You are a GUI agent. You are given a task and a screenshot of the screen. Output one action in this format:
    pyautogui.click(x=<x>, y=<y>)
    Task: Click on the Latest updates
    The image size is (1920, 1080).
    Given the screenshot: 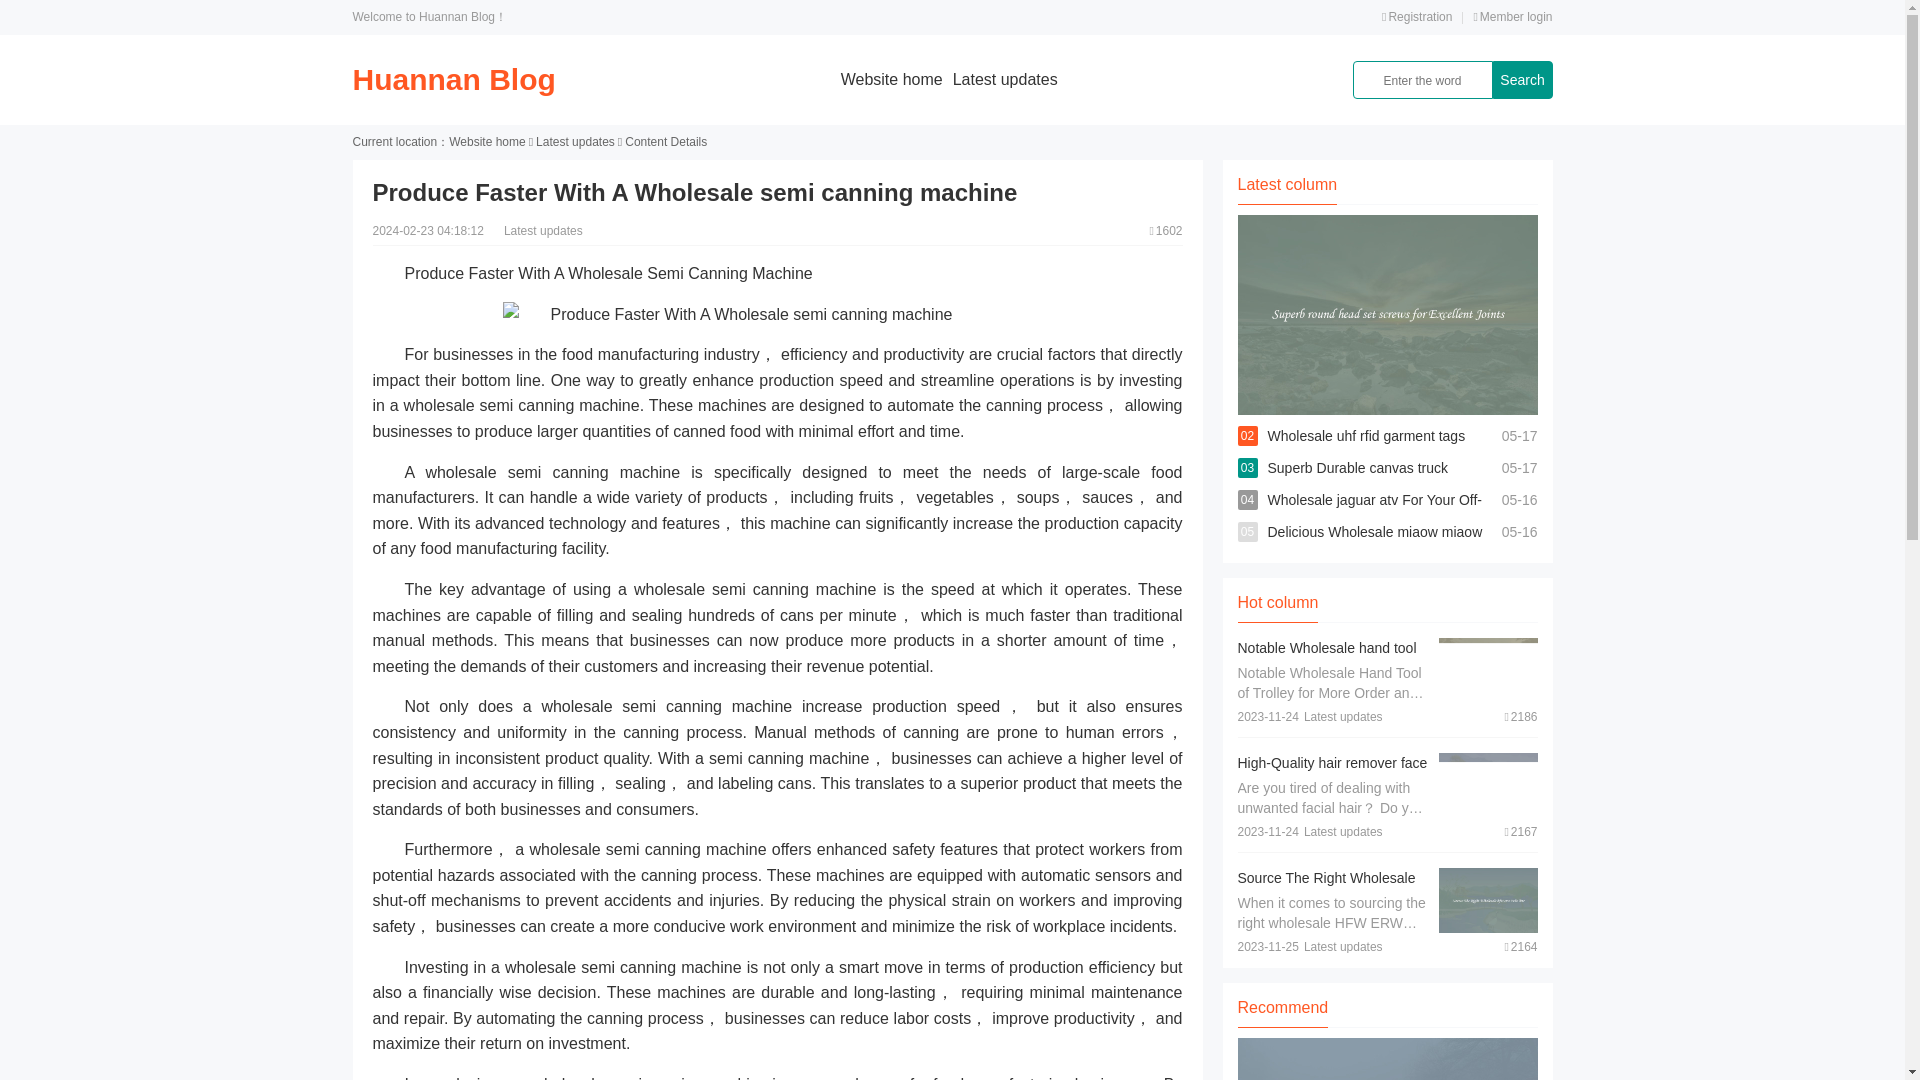 What is the action you would take?
    pyautogui.click(x=1004, y=79)
    